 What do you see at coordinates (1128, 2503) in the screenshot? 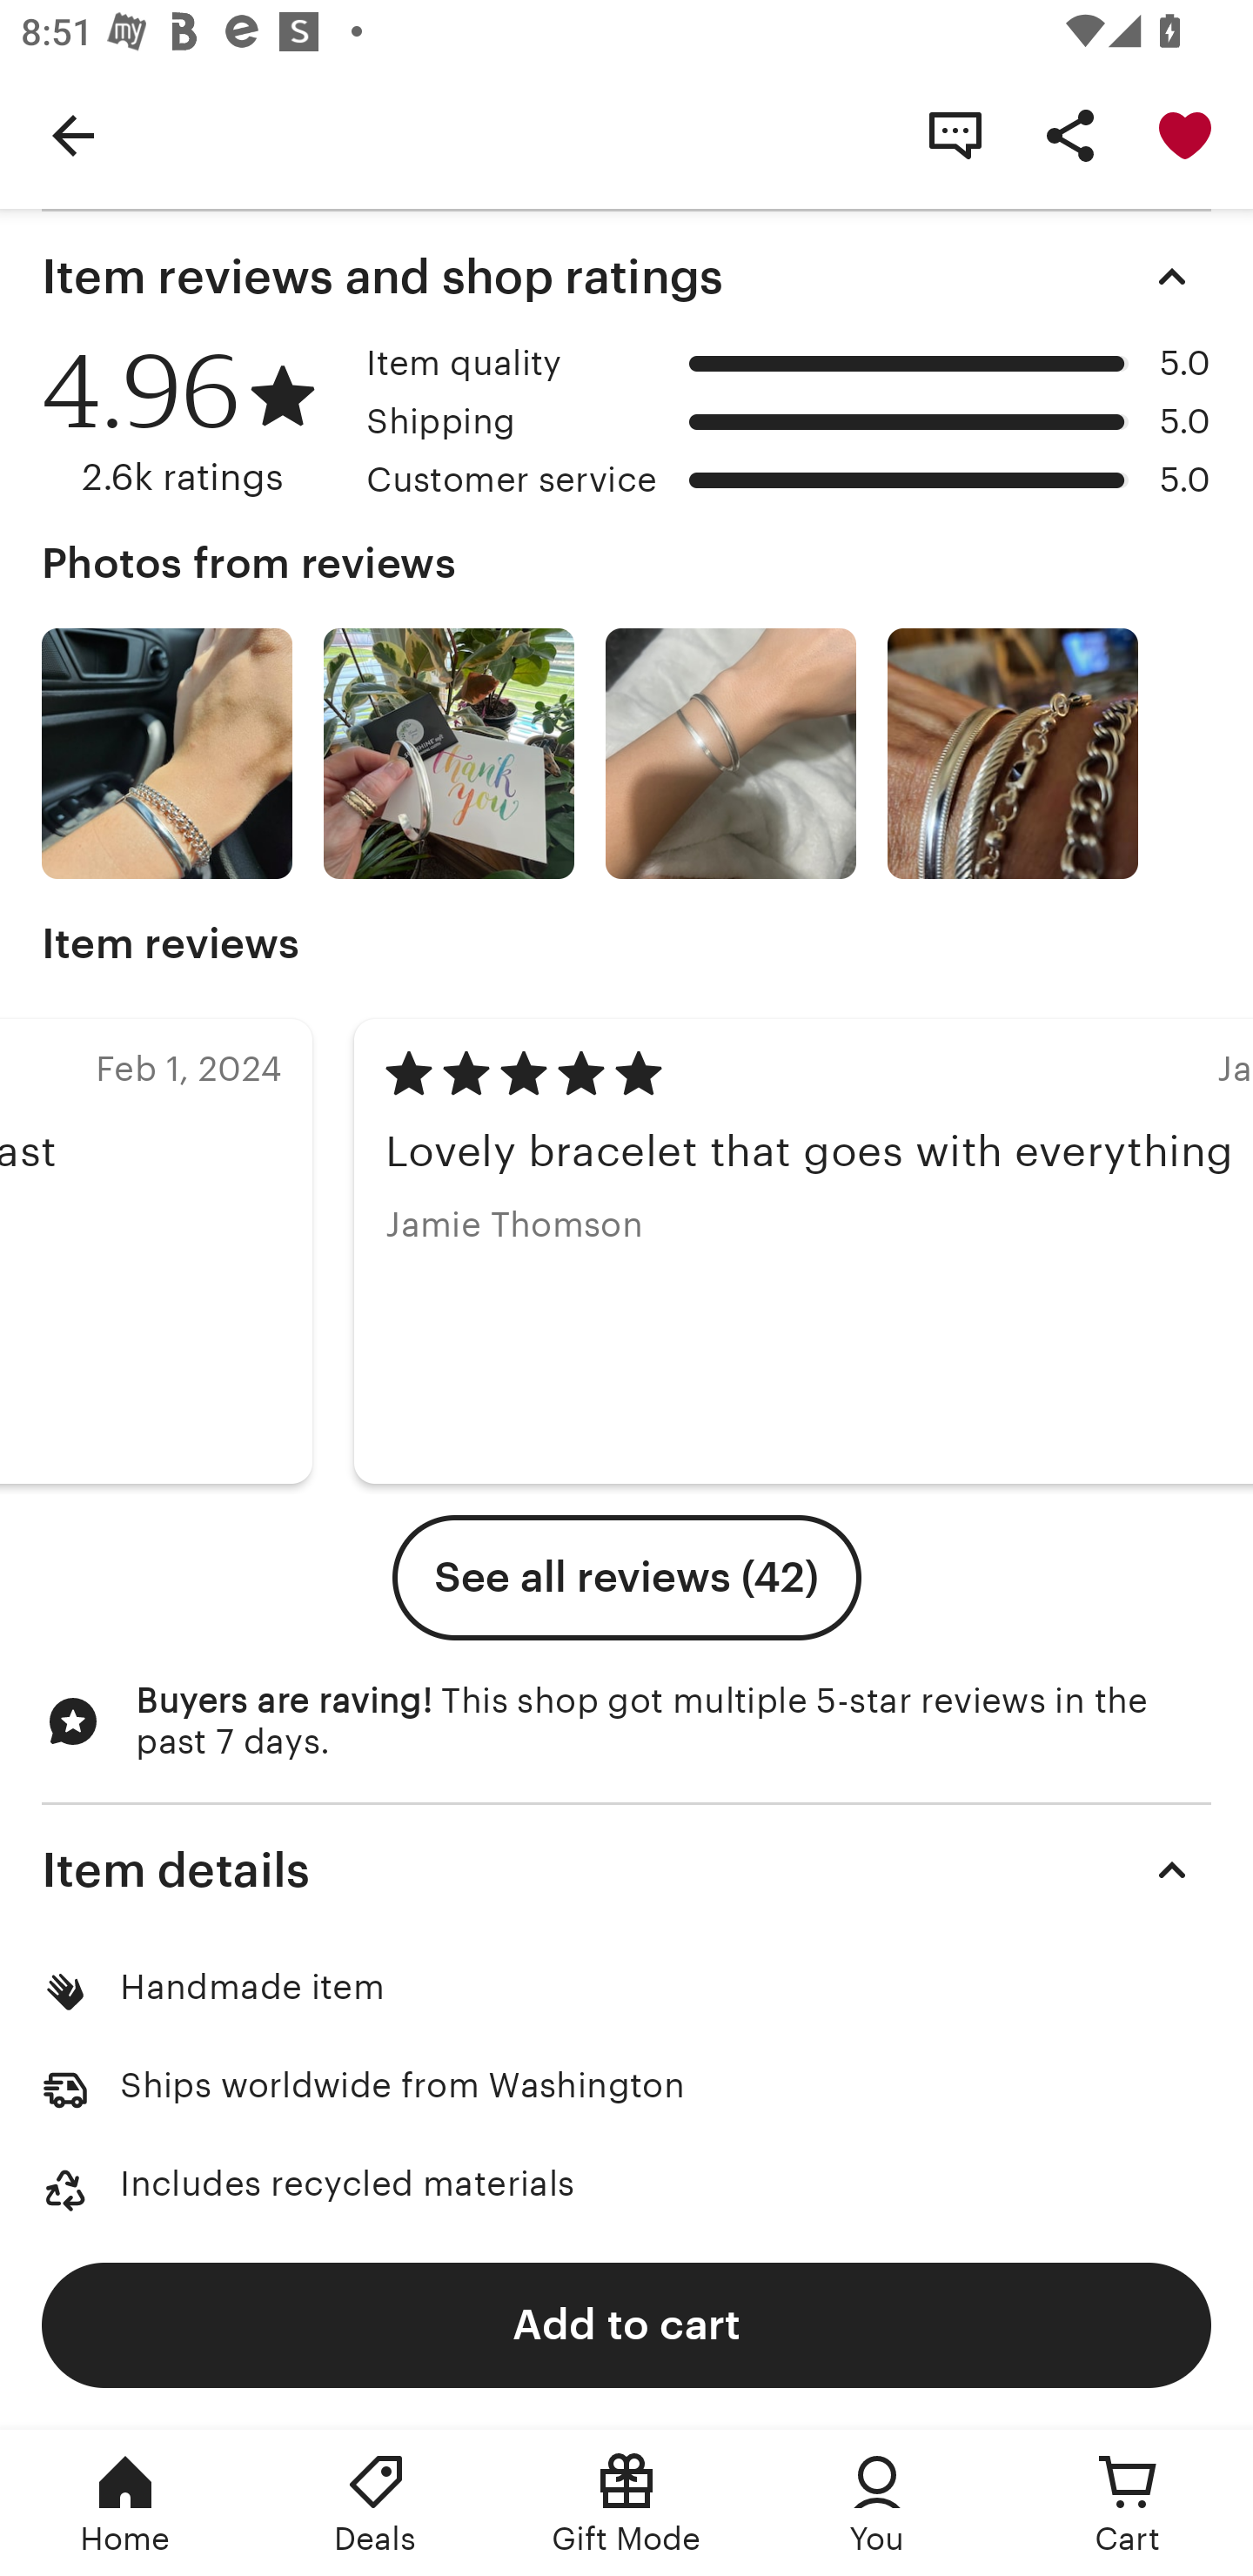
I see `Cart` at bounding box center [1128, 2503].